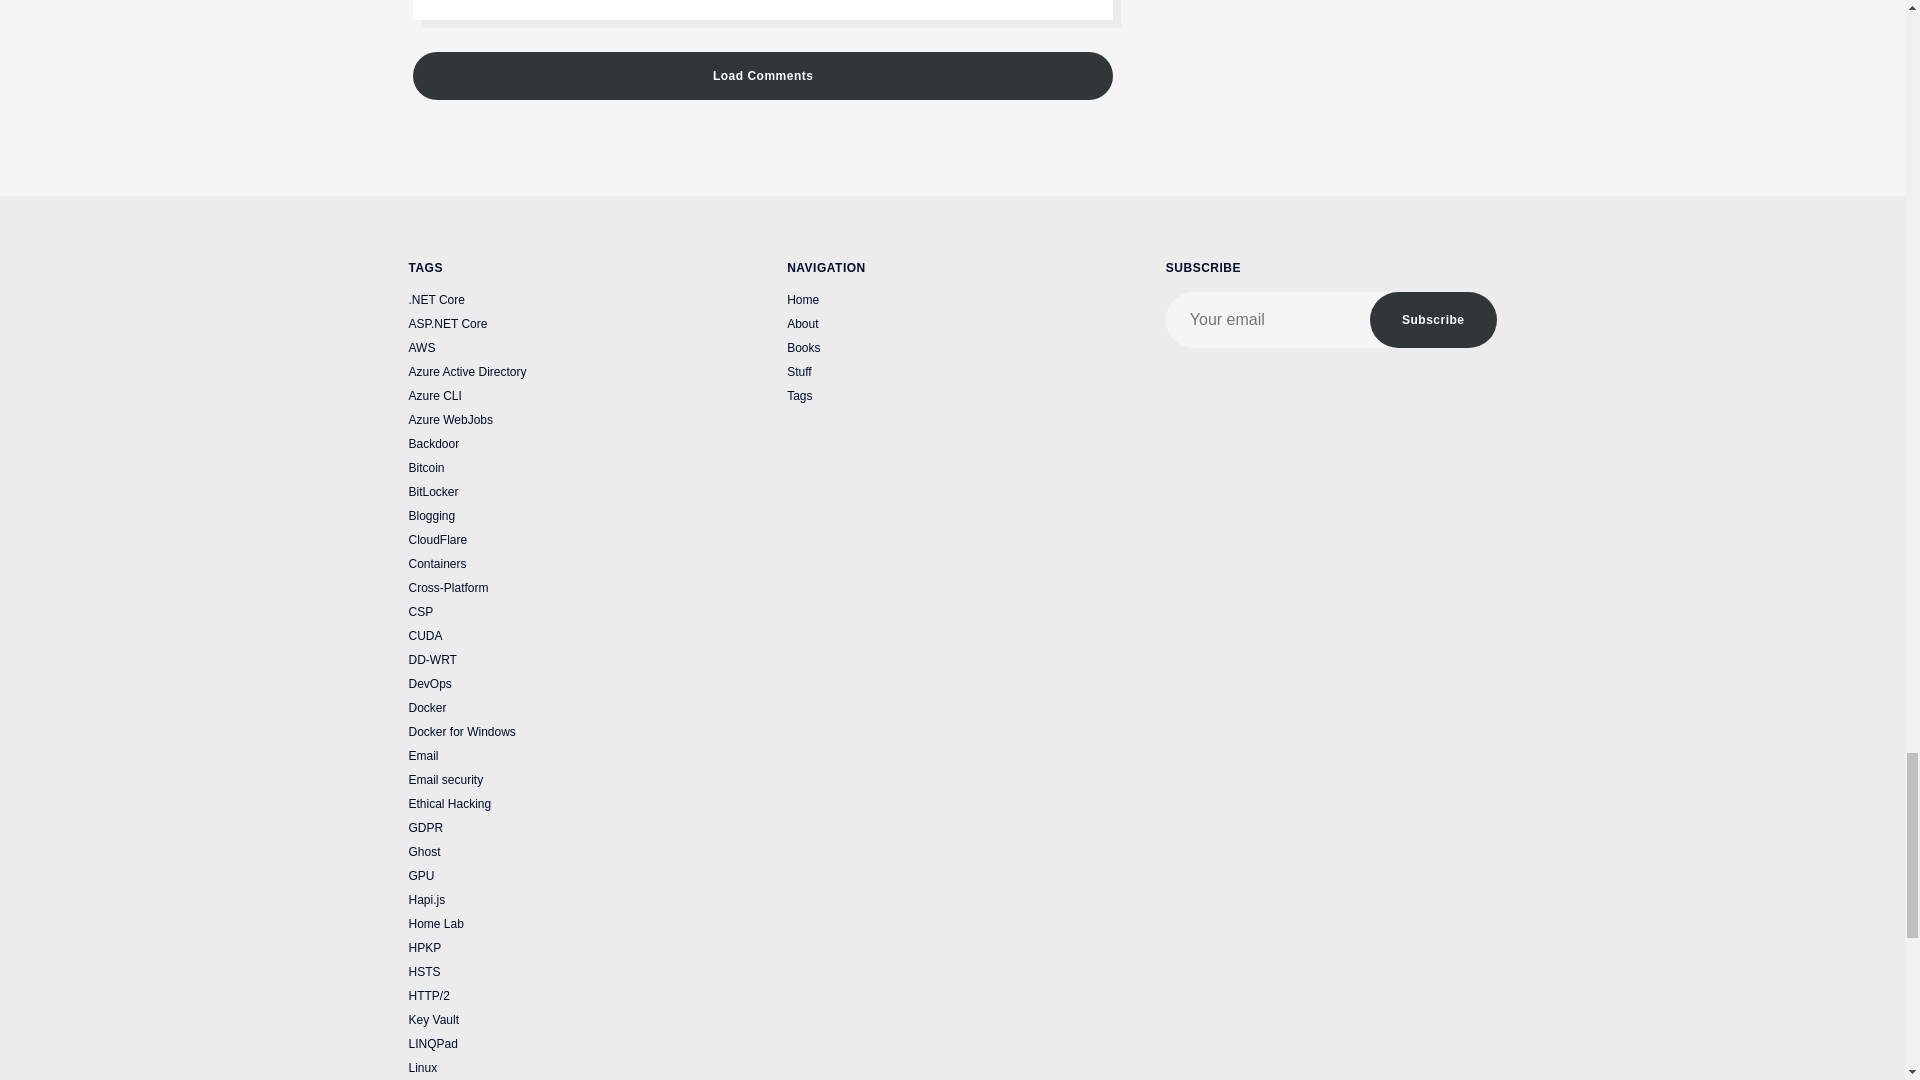 The height and width of the screenshot is (1080, 1920). I want to click on Load Comments, so click(762, 76).